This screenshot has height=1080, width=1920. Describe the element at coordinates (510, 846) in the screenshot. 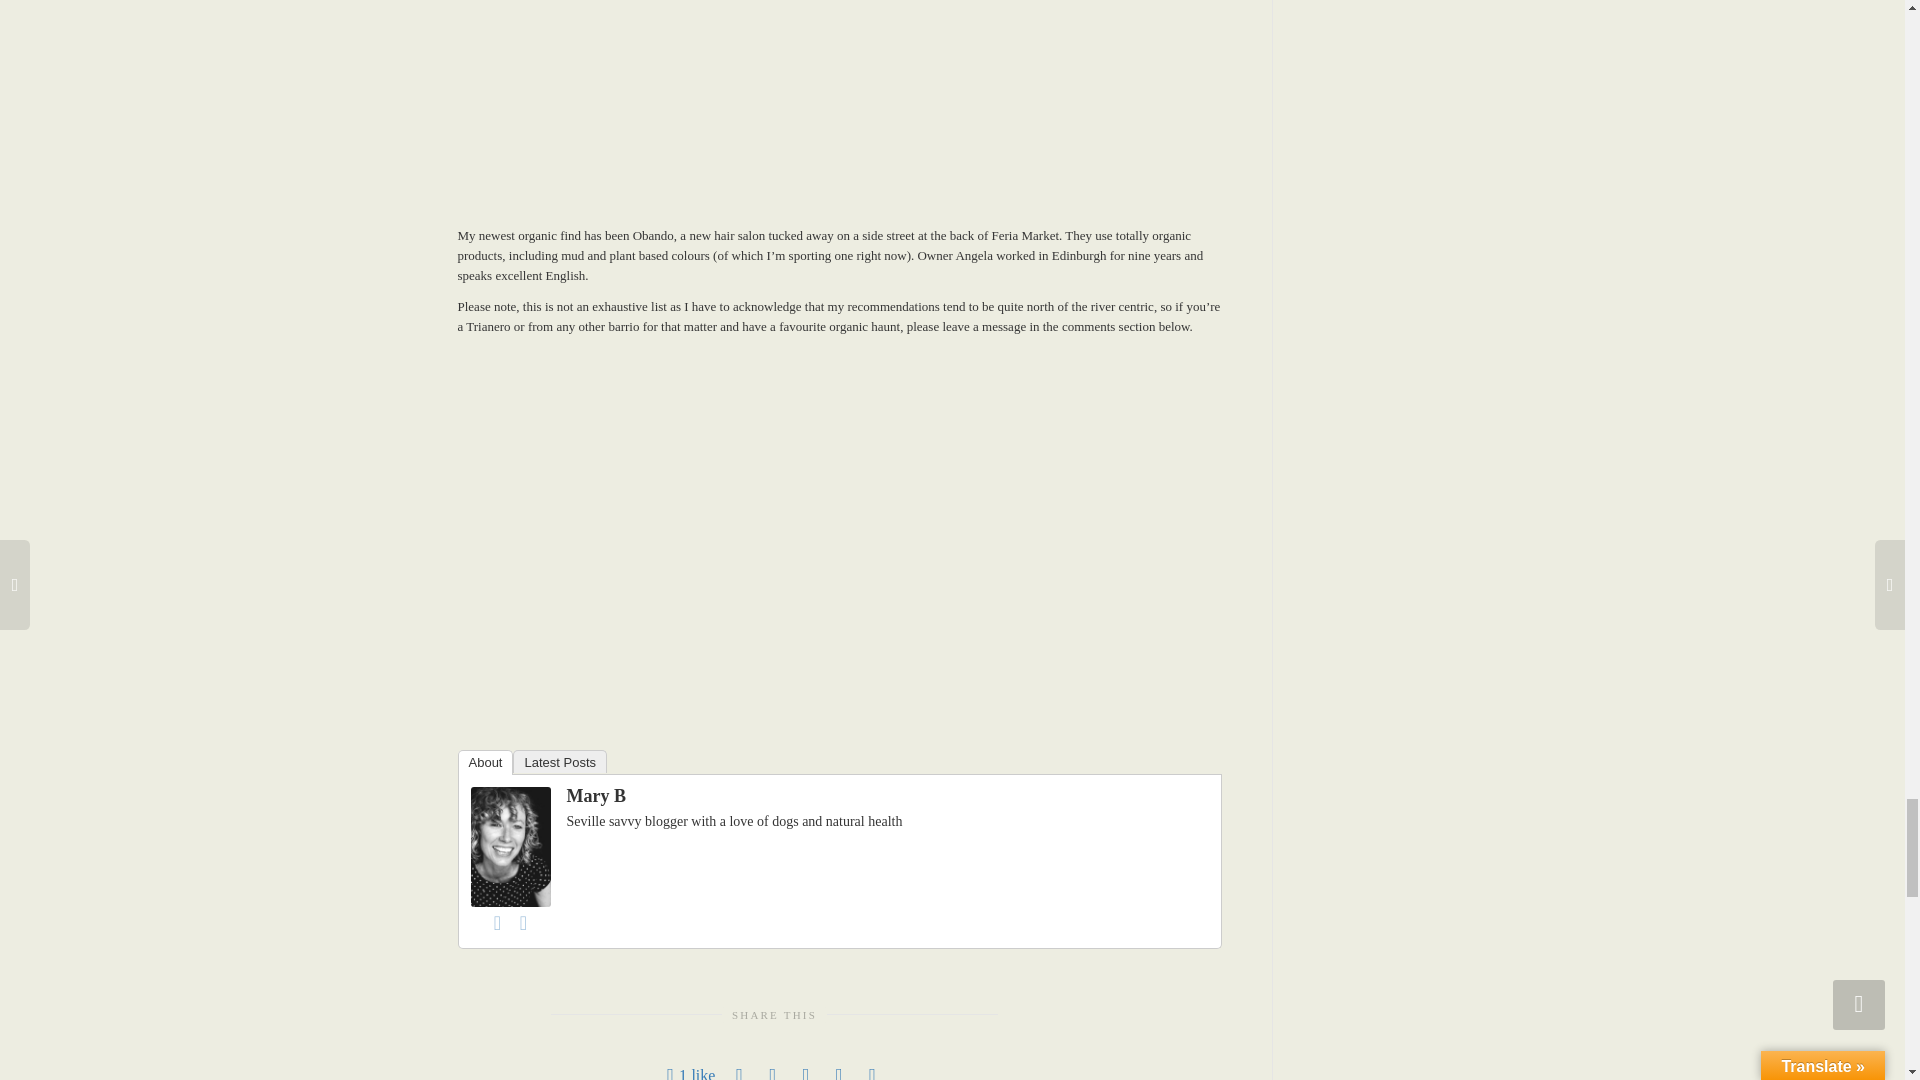

I see `Mary B` at that location.